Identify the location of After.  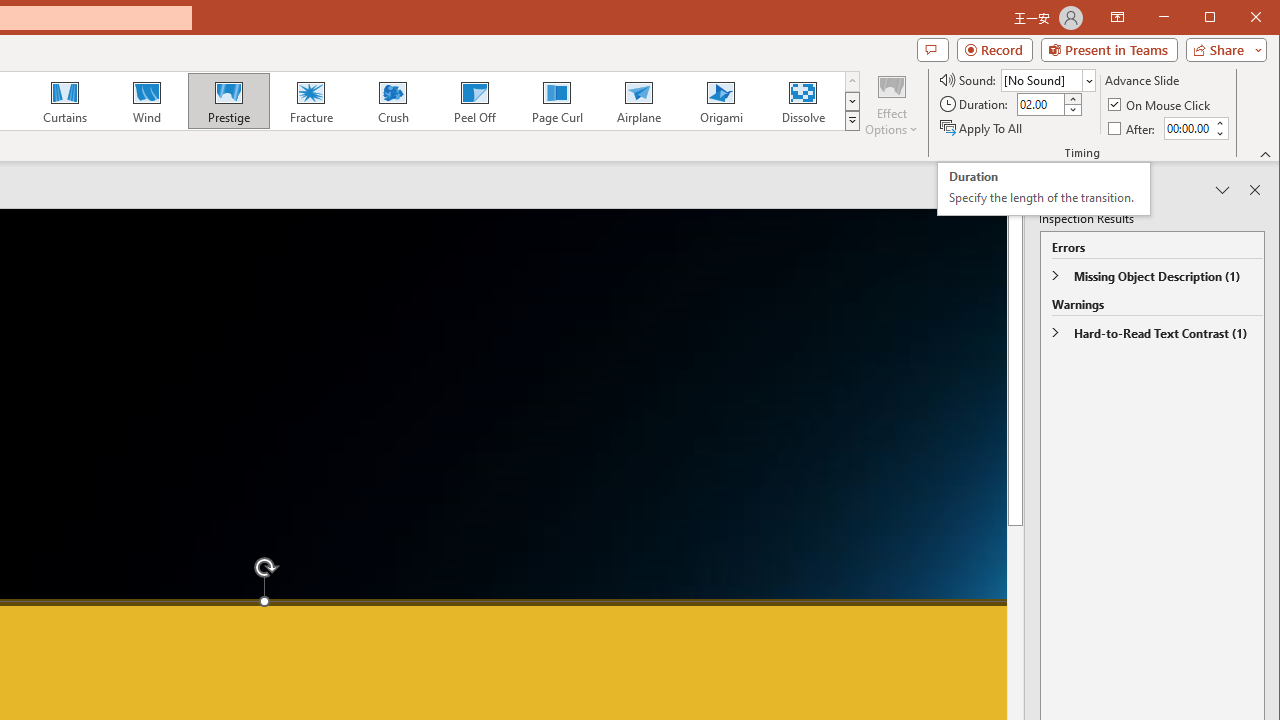
(1187, 128).